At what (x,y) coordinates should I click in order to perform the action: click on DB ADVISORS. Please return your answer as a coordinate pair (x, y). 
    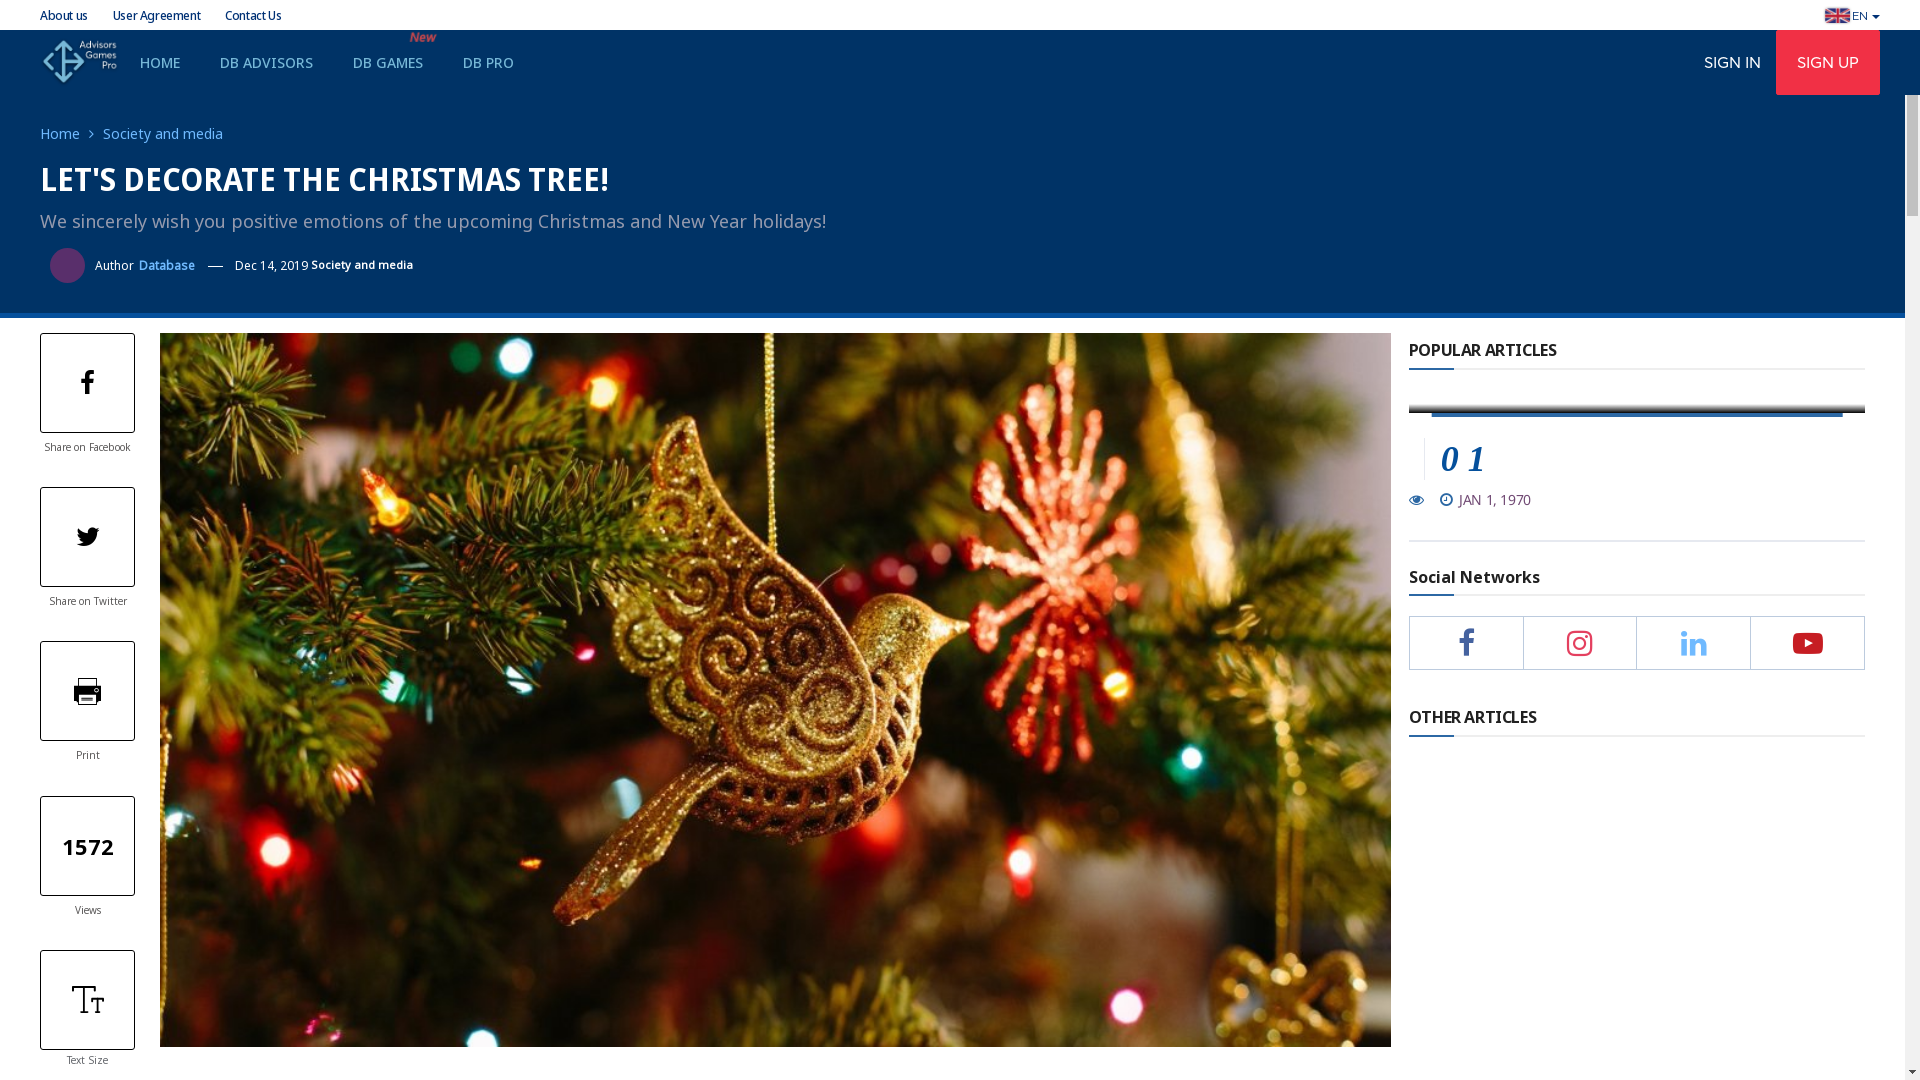
    Looking at the image, I should click on (266, 62).